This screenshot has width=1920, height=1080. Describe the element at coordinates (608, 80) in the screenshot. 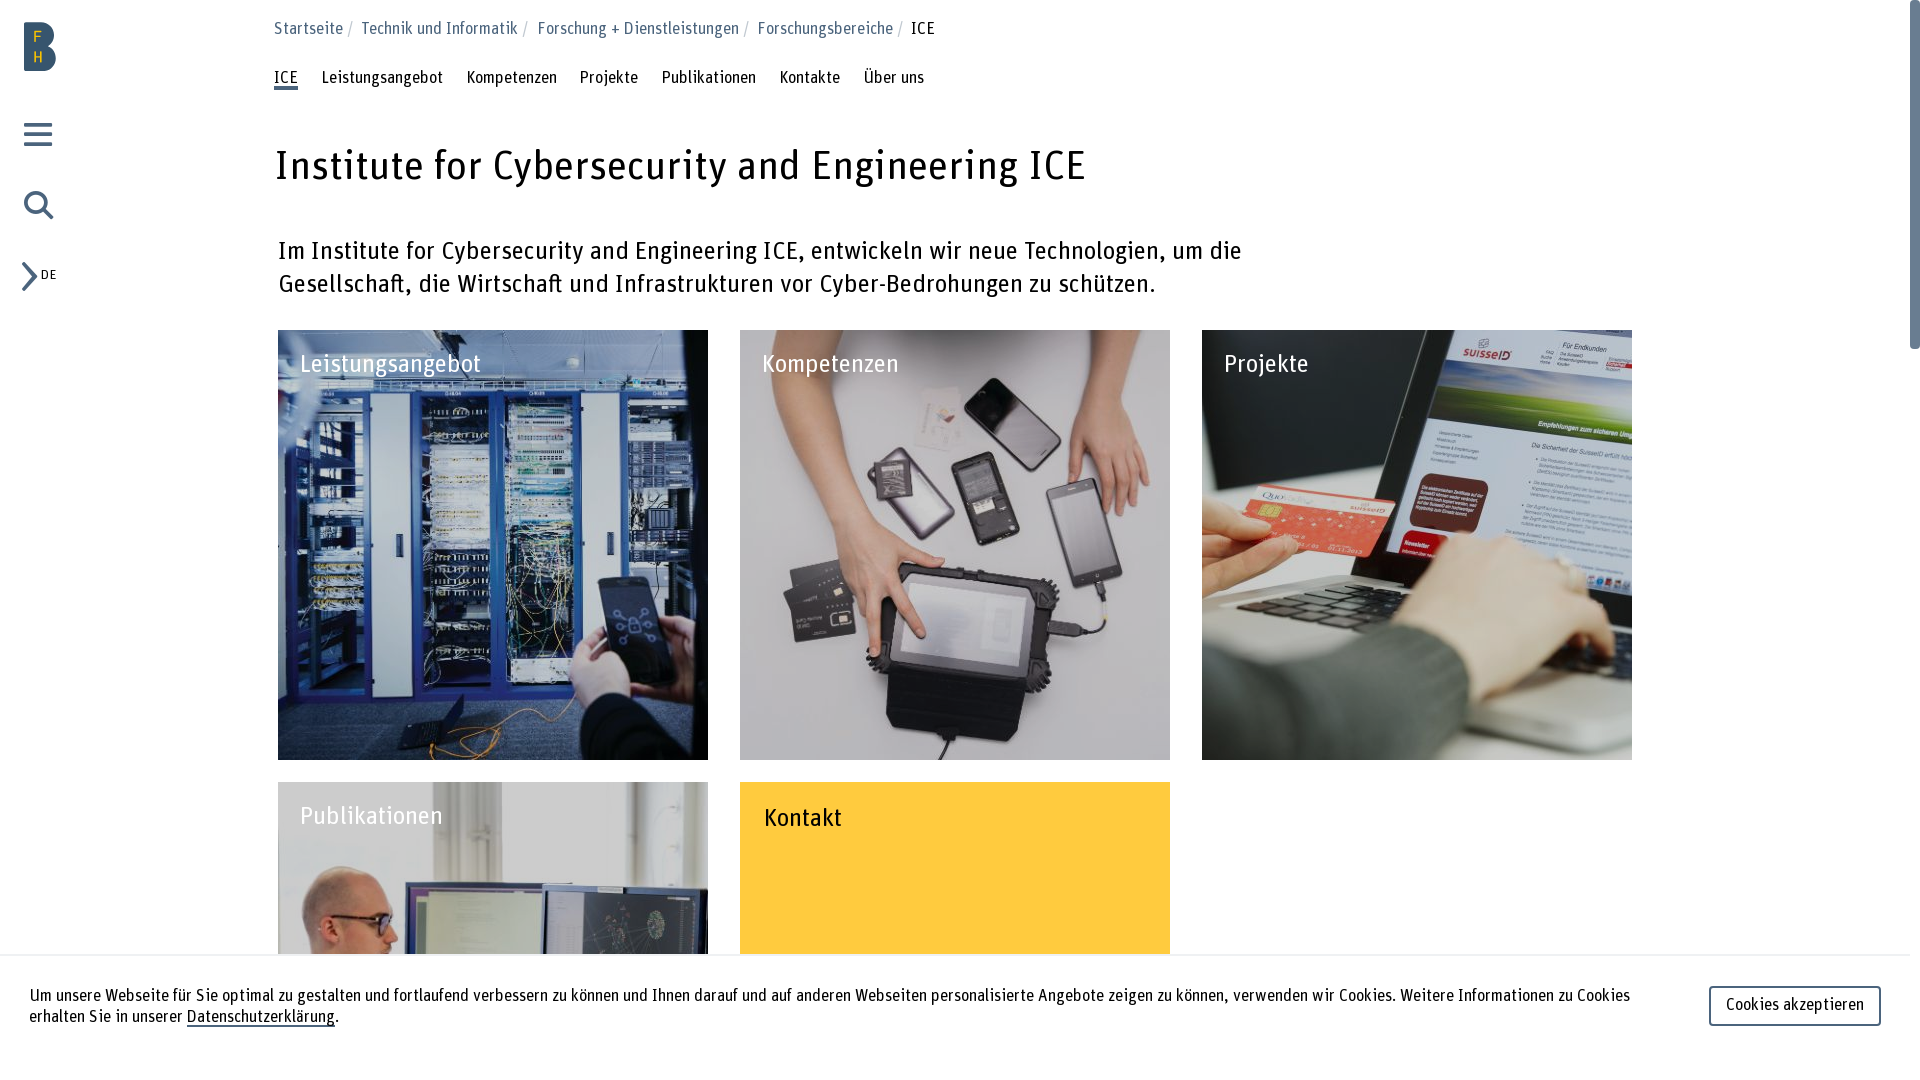

I see `Projekte` at that location.